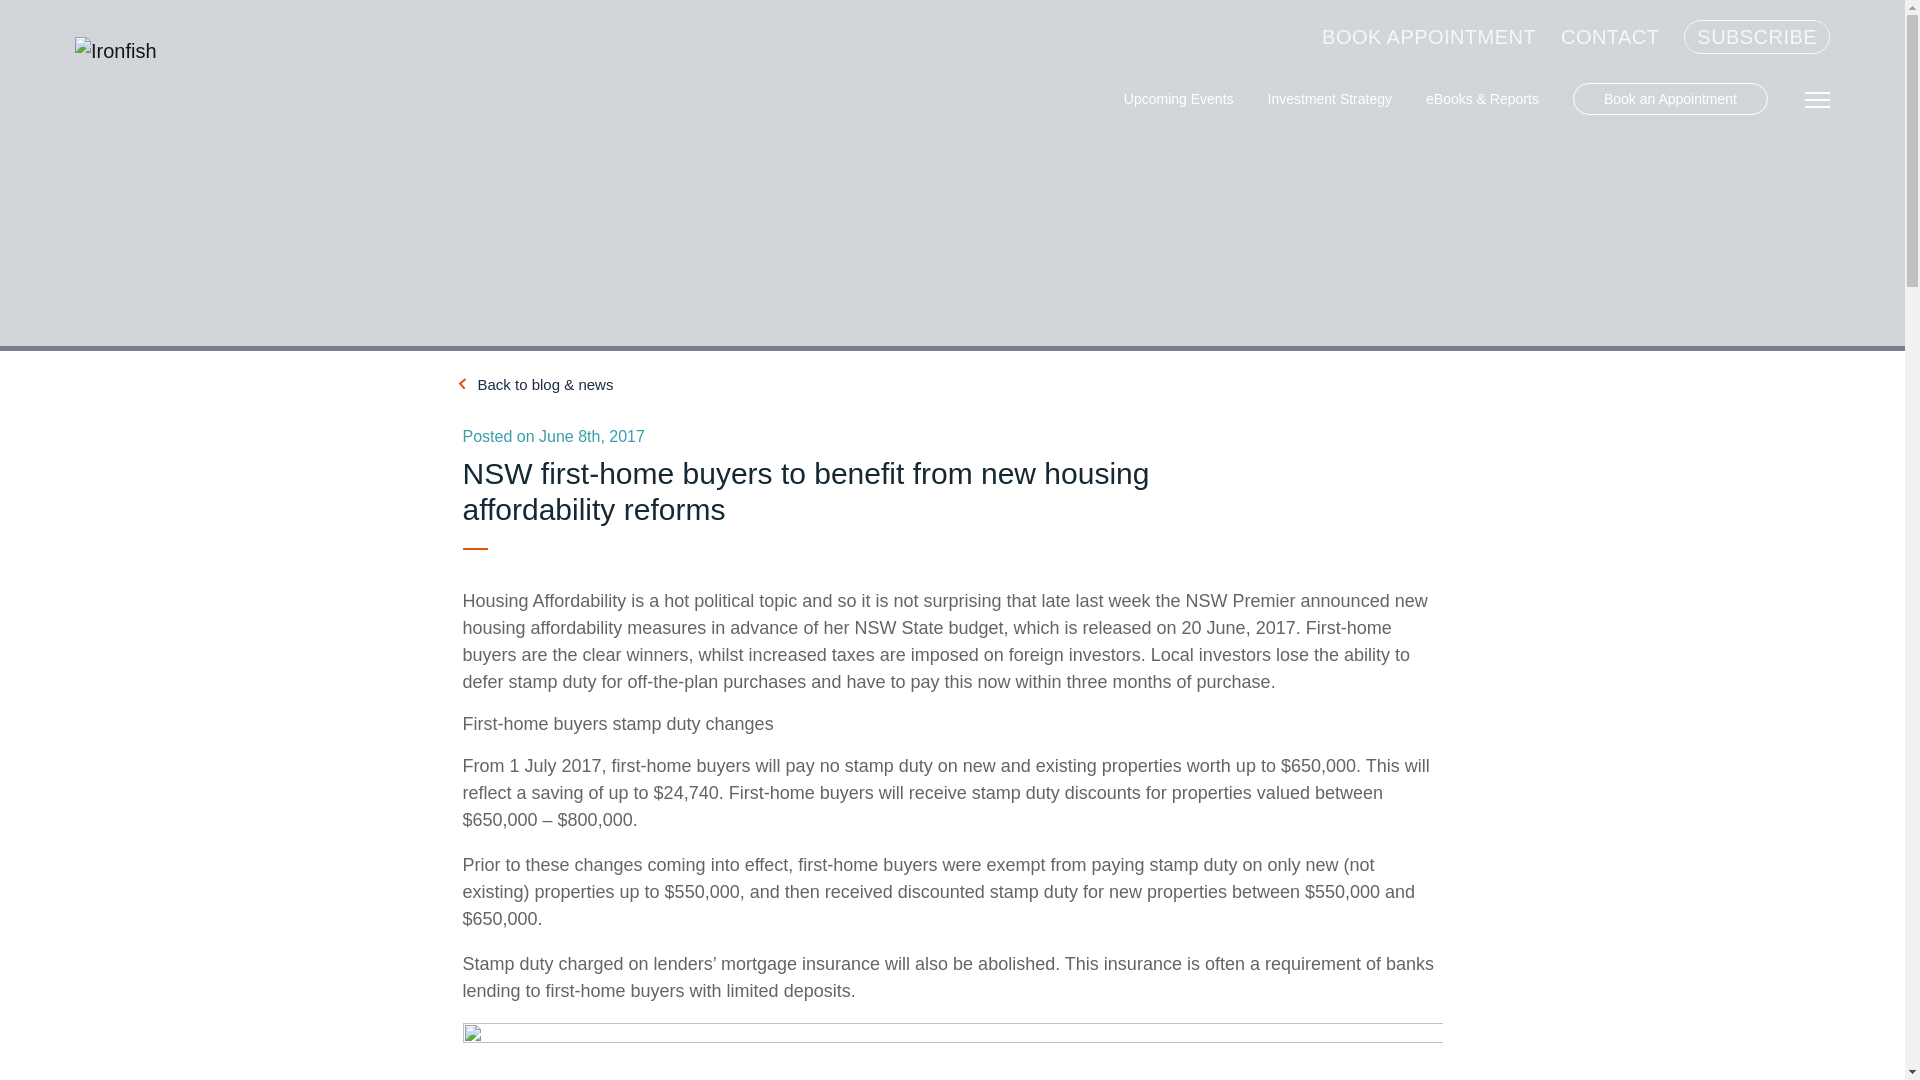 This screenshot has width=1920, height=1080. Describe the element at coordinates (1482, 99) in the screenshot. I see `eBooks & Reports` at that location.